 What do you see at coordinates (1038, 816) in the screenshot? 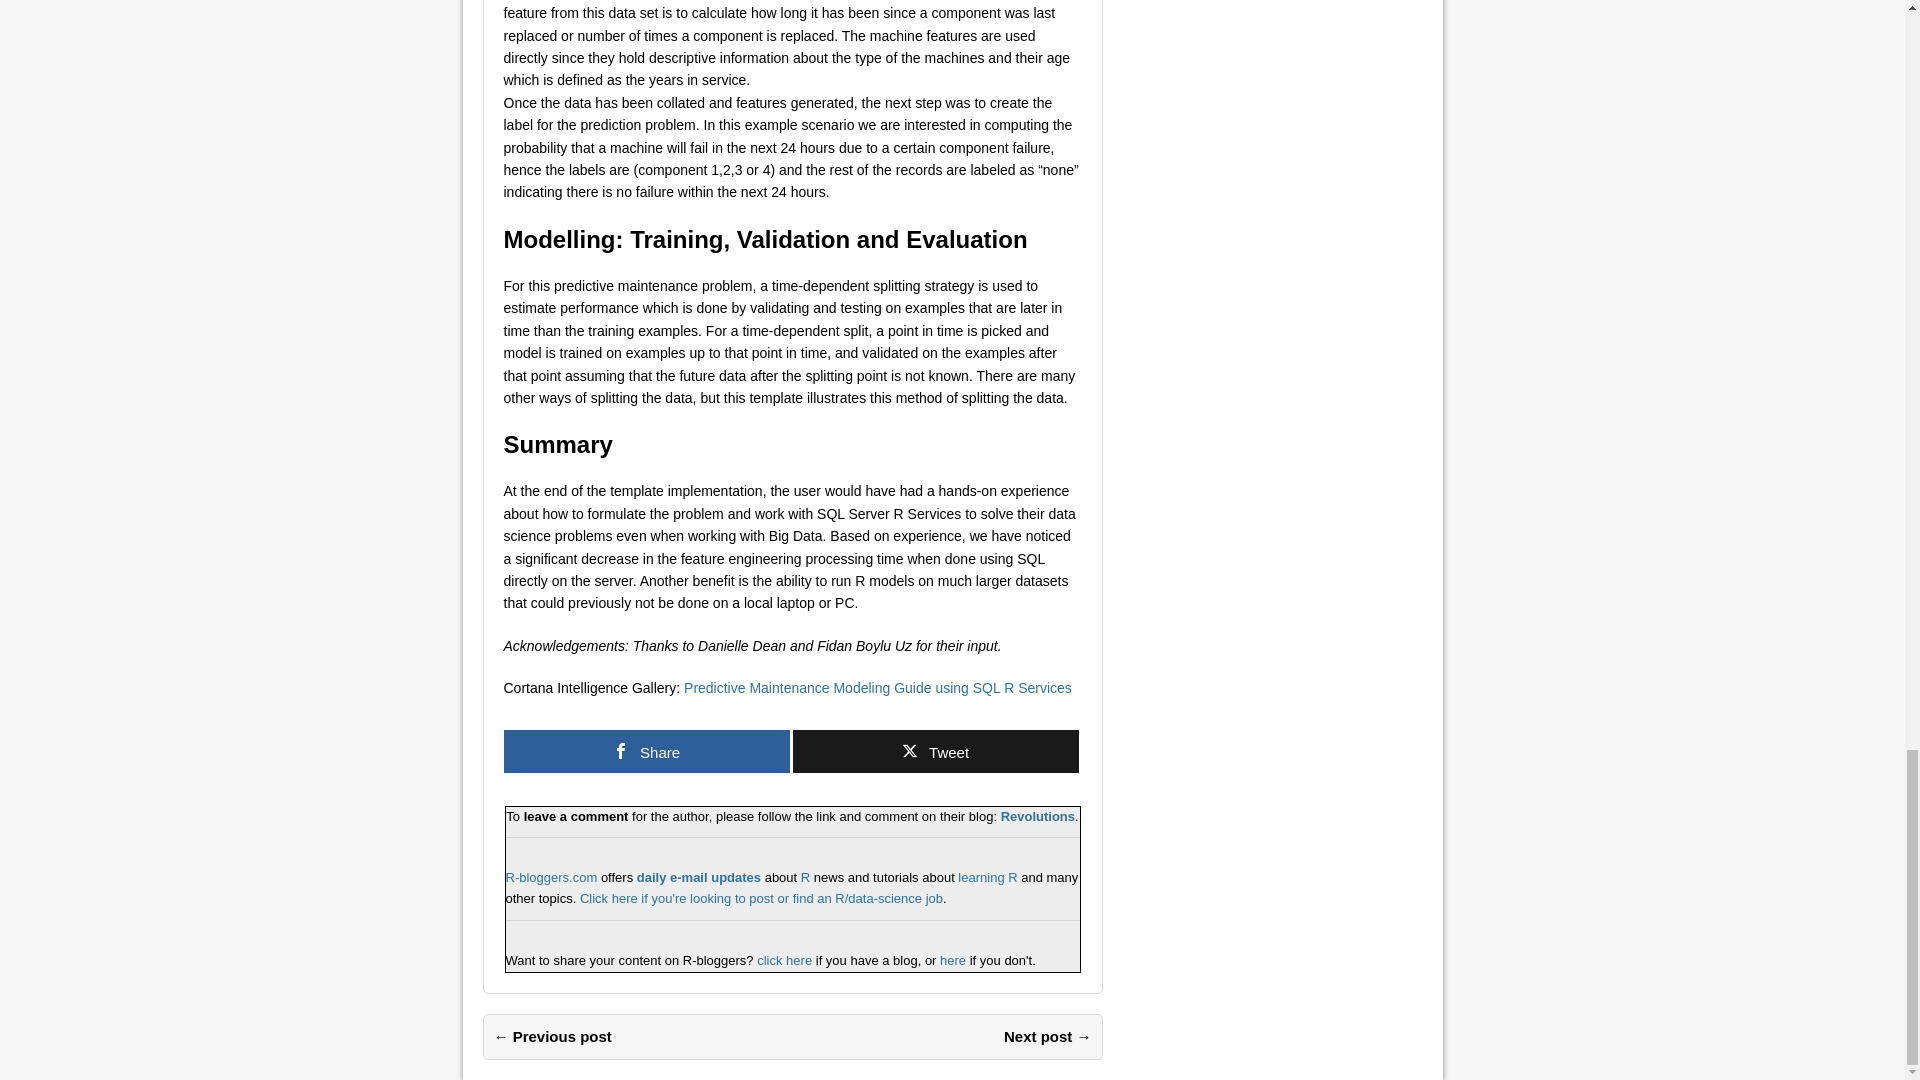
I see `Revolutions` at bounding box center [1038, 816].